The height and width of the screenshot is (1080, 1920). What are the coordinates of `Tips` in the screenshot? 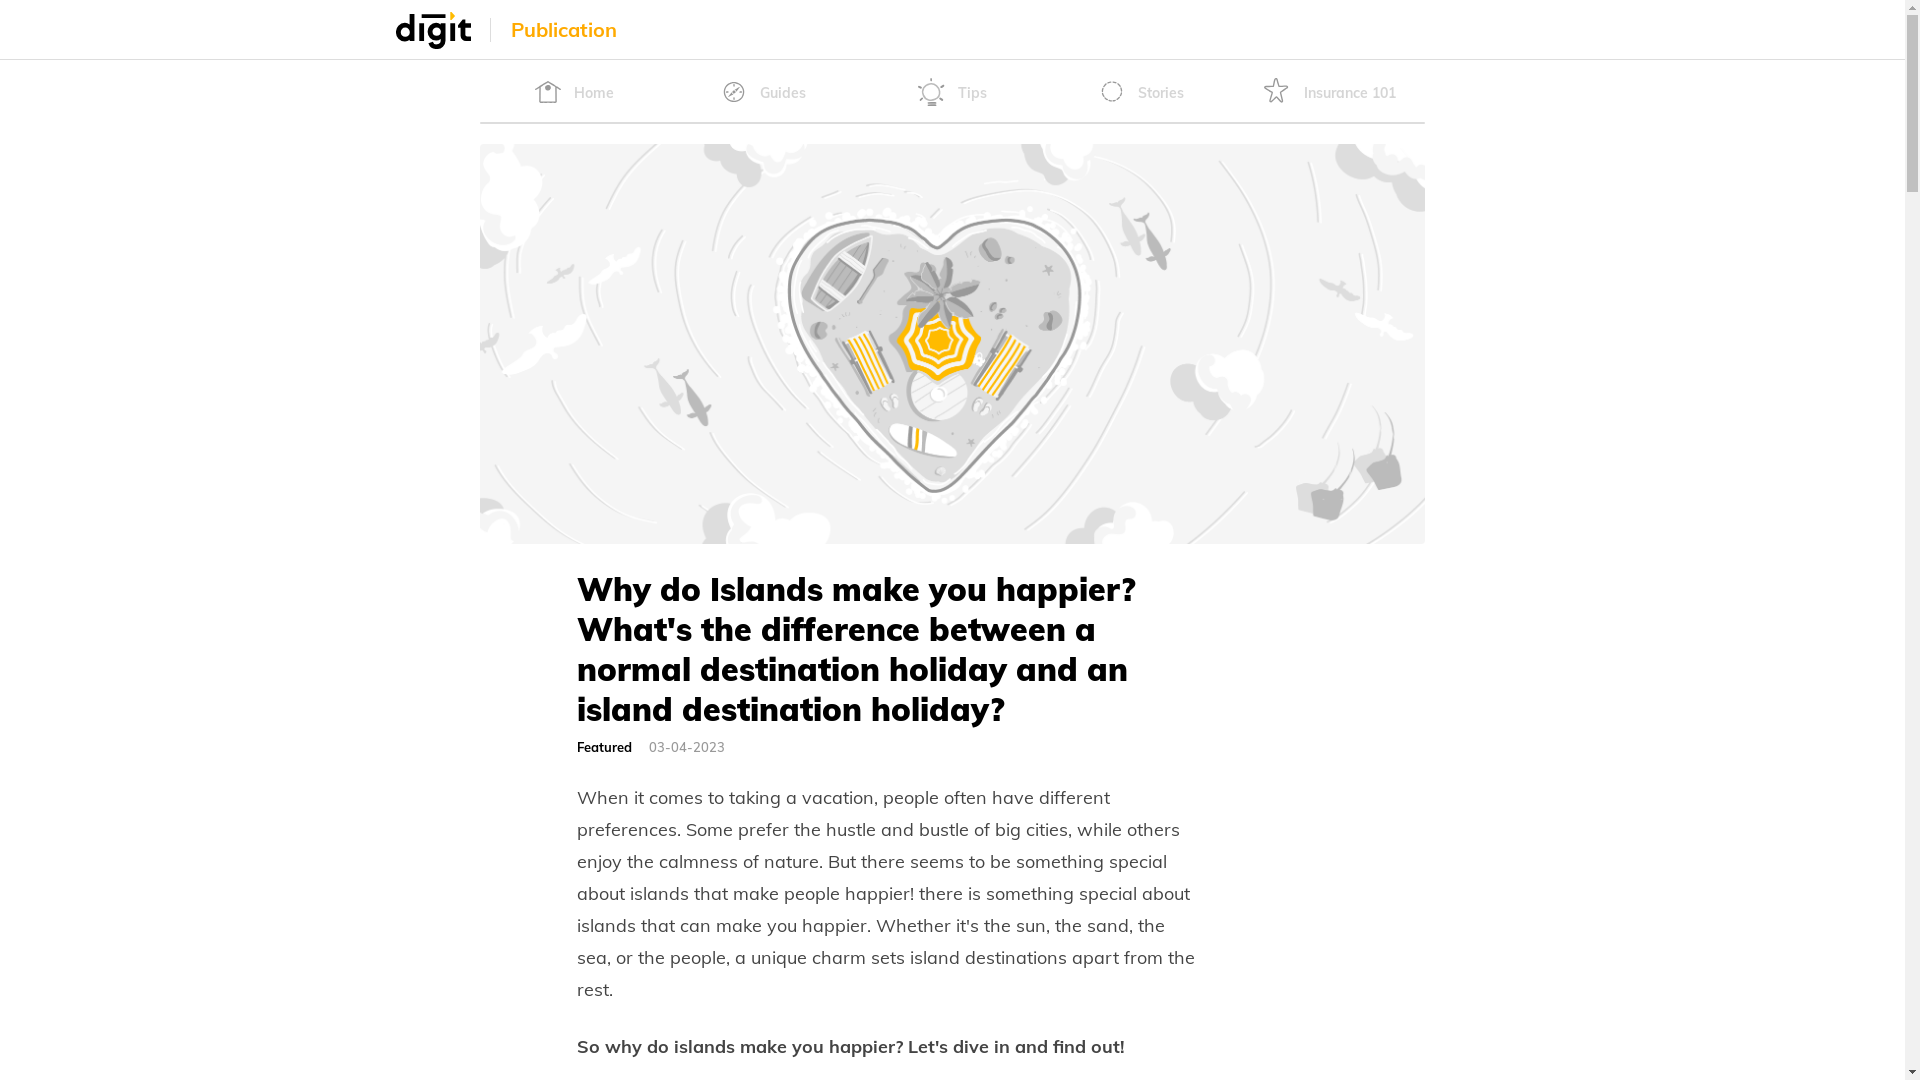 It's located at (952, 92).